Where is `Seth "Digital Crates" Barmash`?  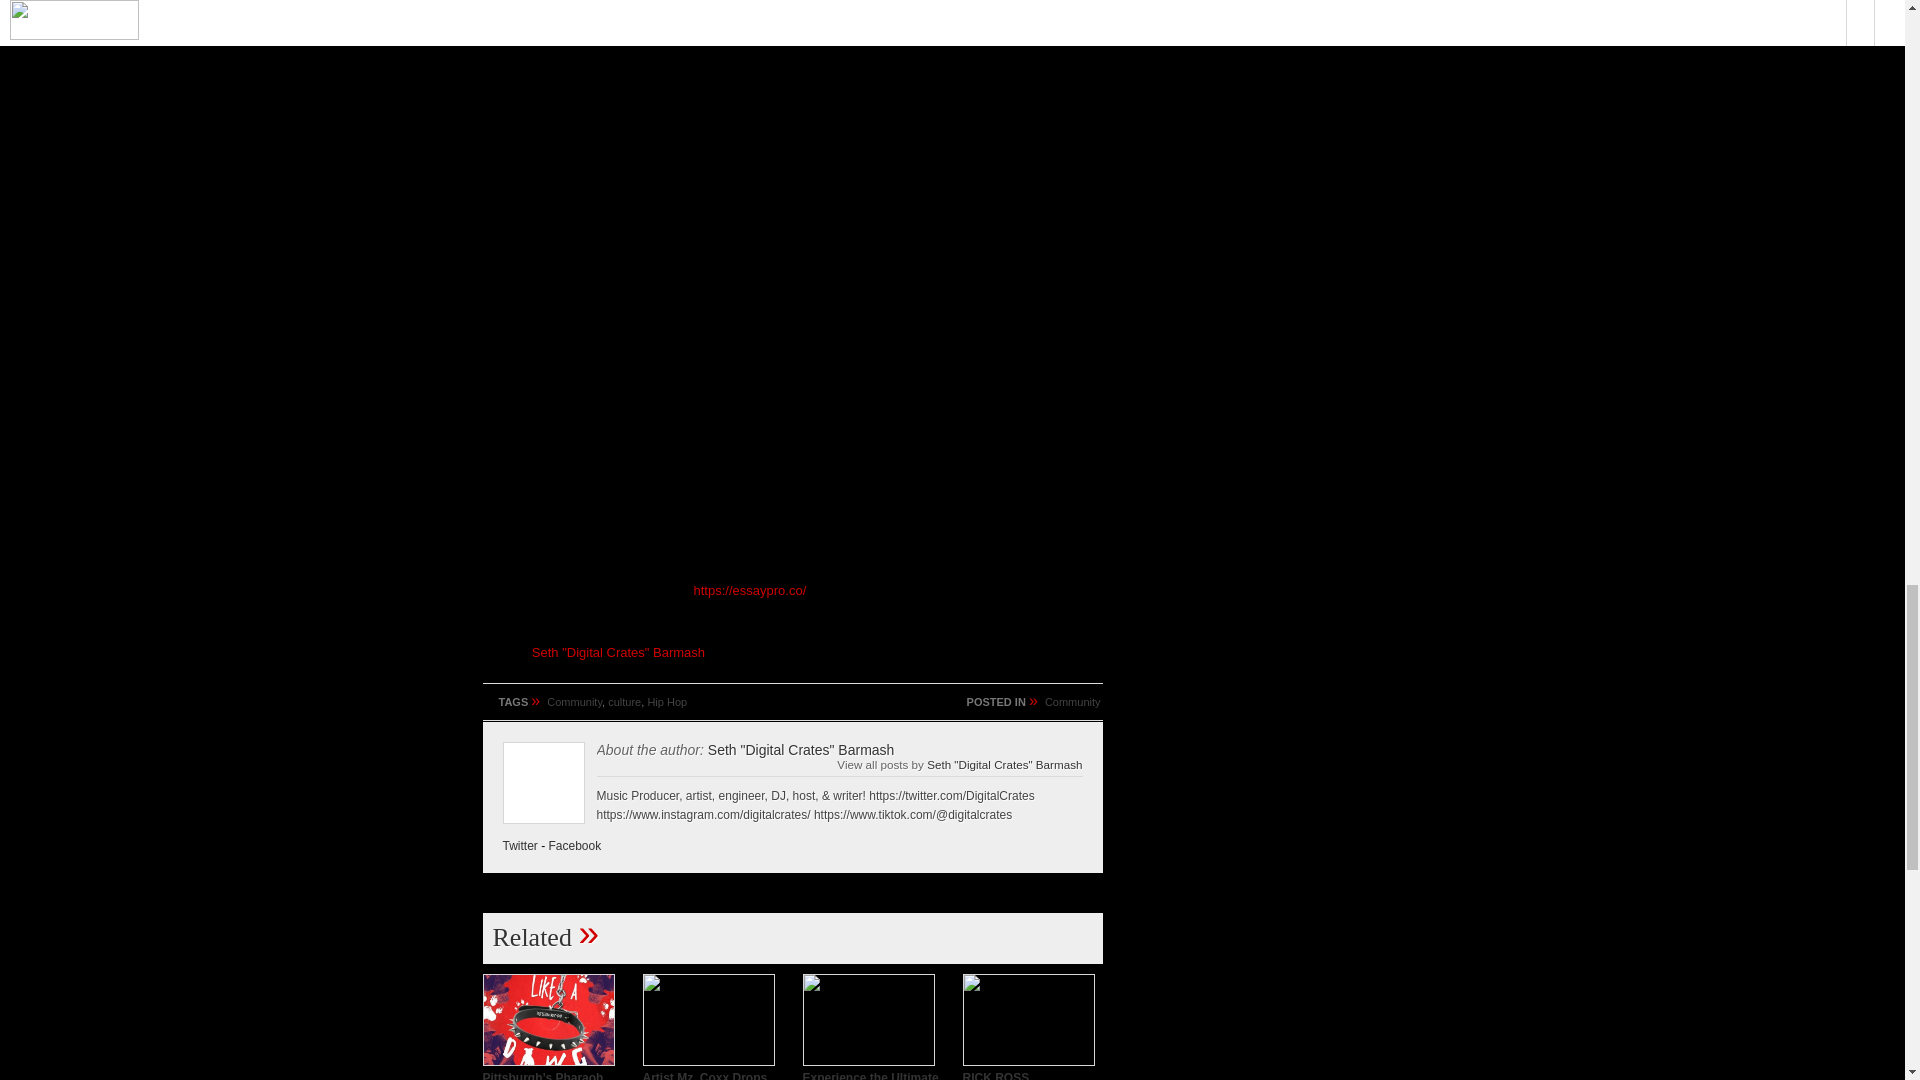 Seth "Digital Crates" Barmash is located at coordinates (1004, 764).